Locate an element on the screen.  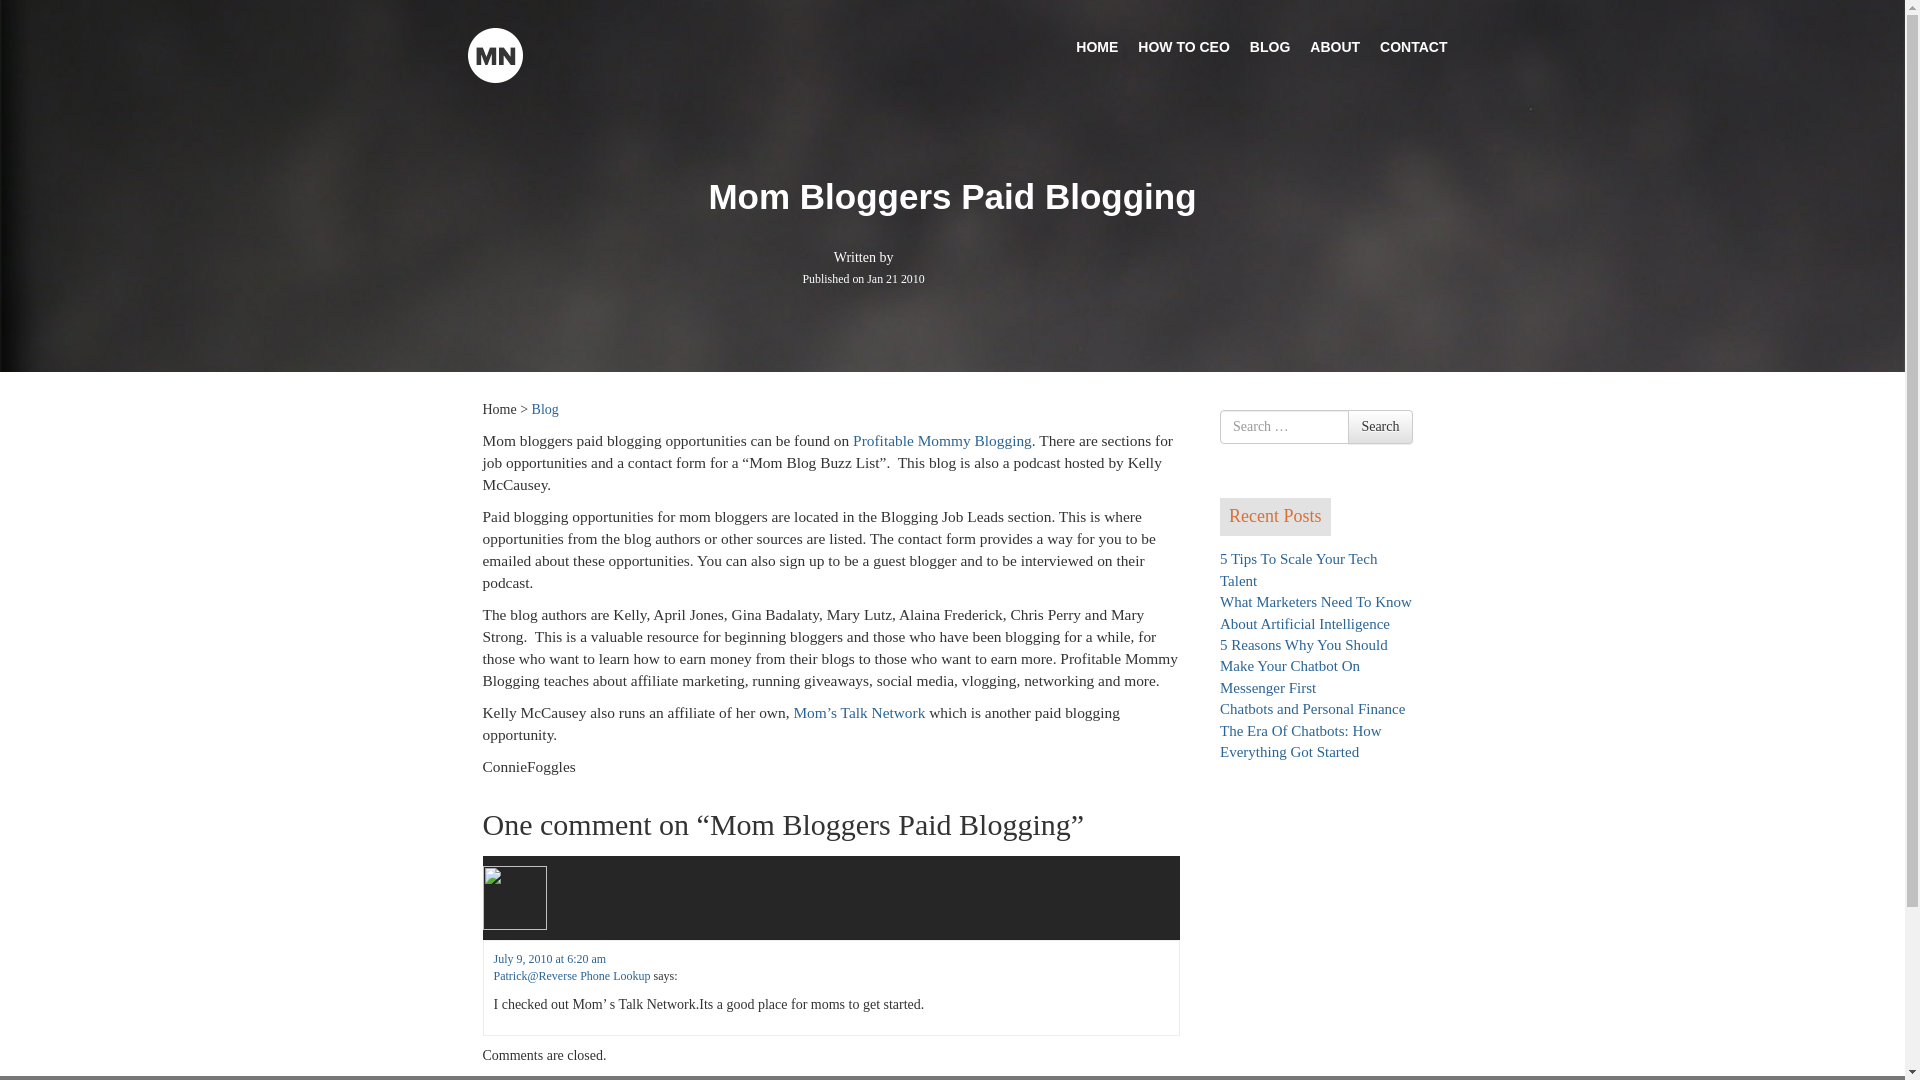
Blog is located at coordinates (544, 408).